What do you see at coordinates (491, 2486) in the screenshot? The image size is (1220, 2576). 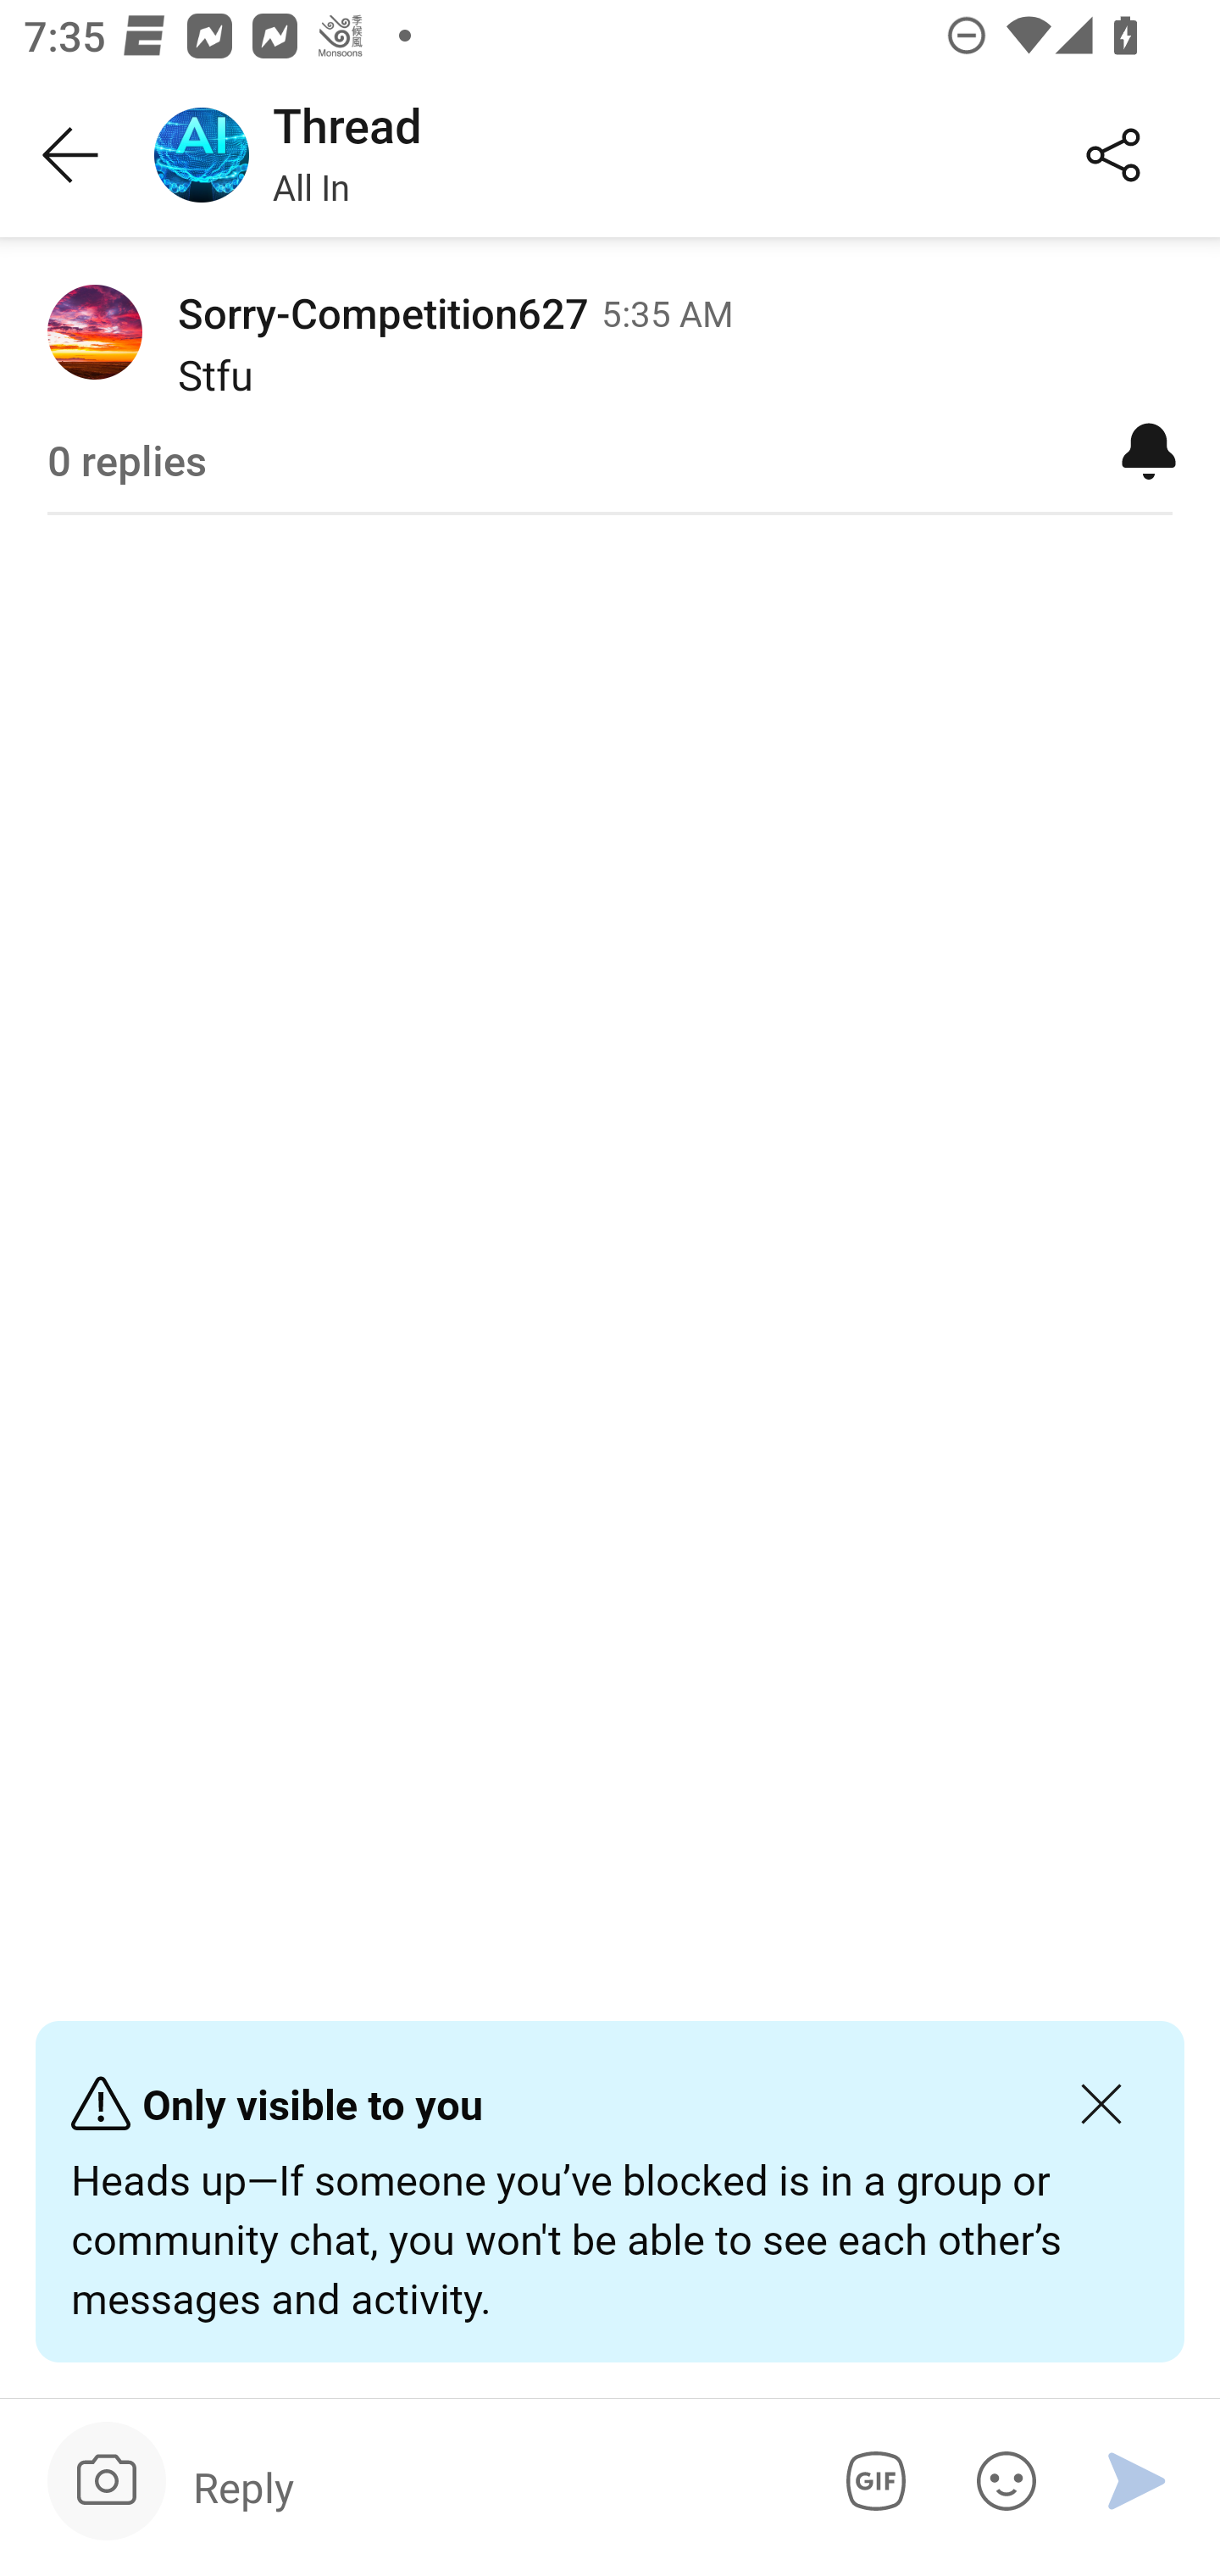 I see `Message Reply` at bounding box center [491, 2486].